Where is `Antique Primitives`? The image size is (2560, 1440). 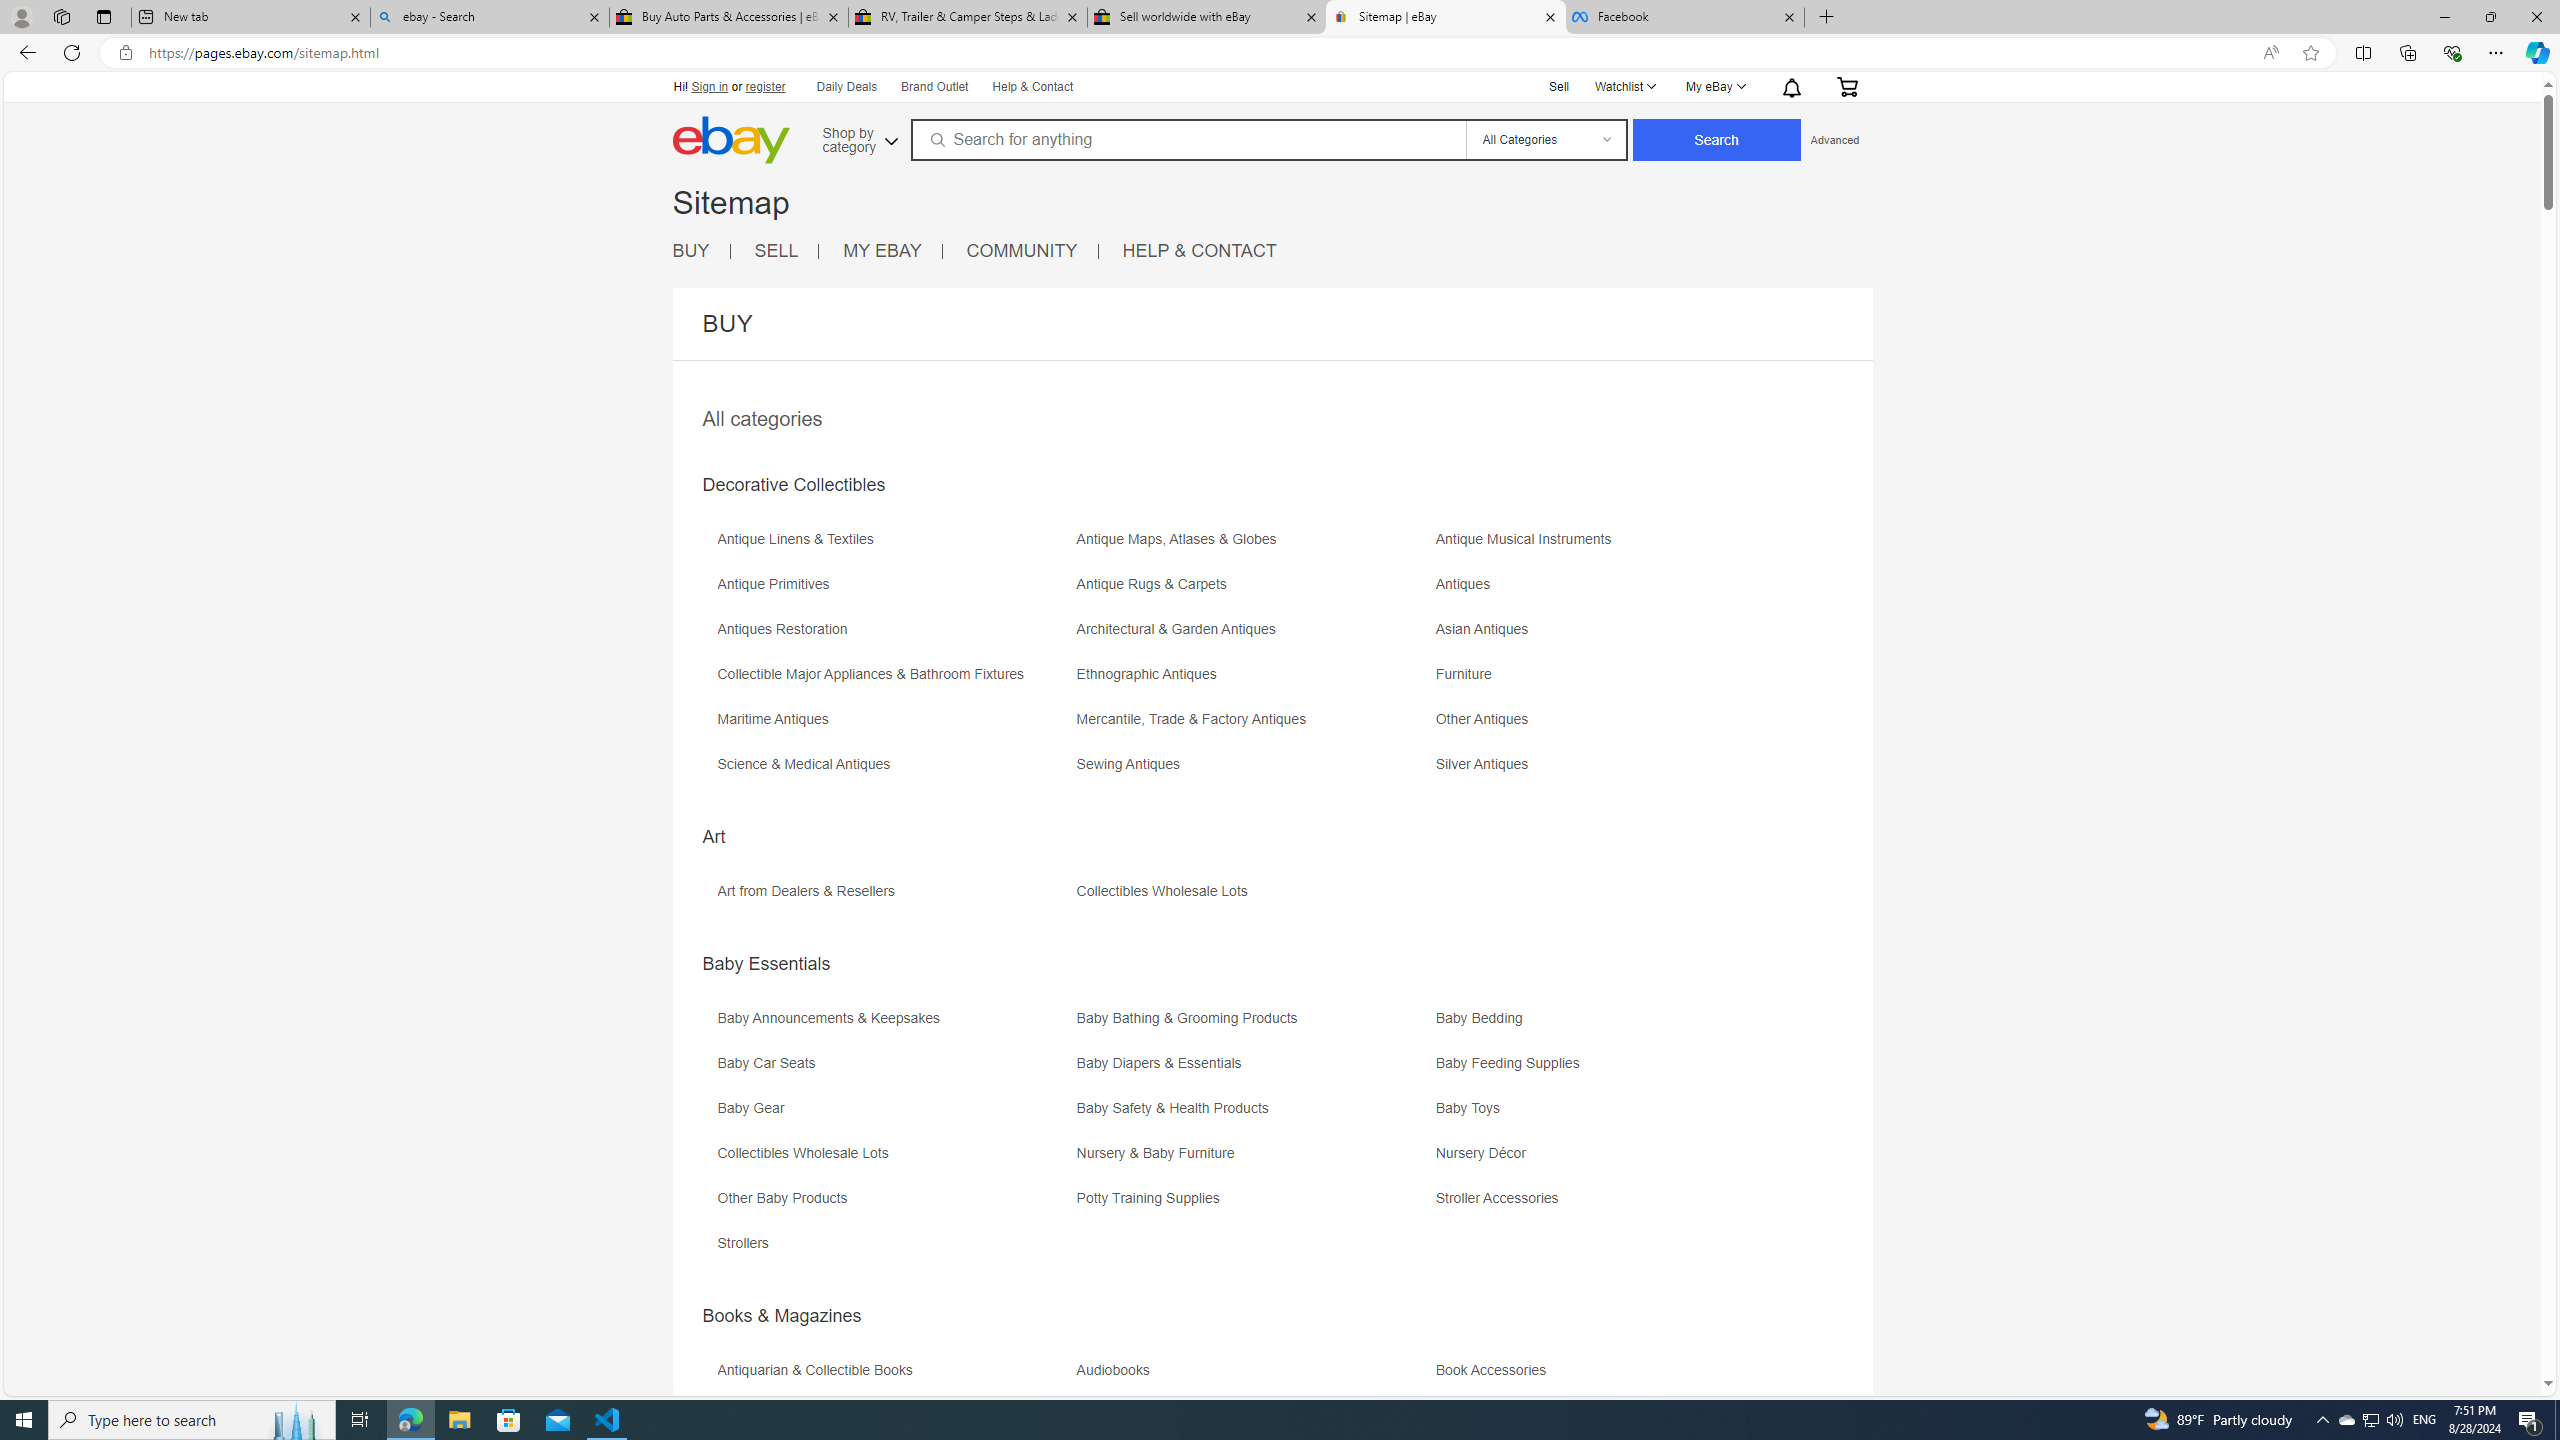
Antique Primitives is located at coordinates (894, 592).